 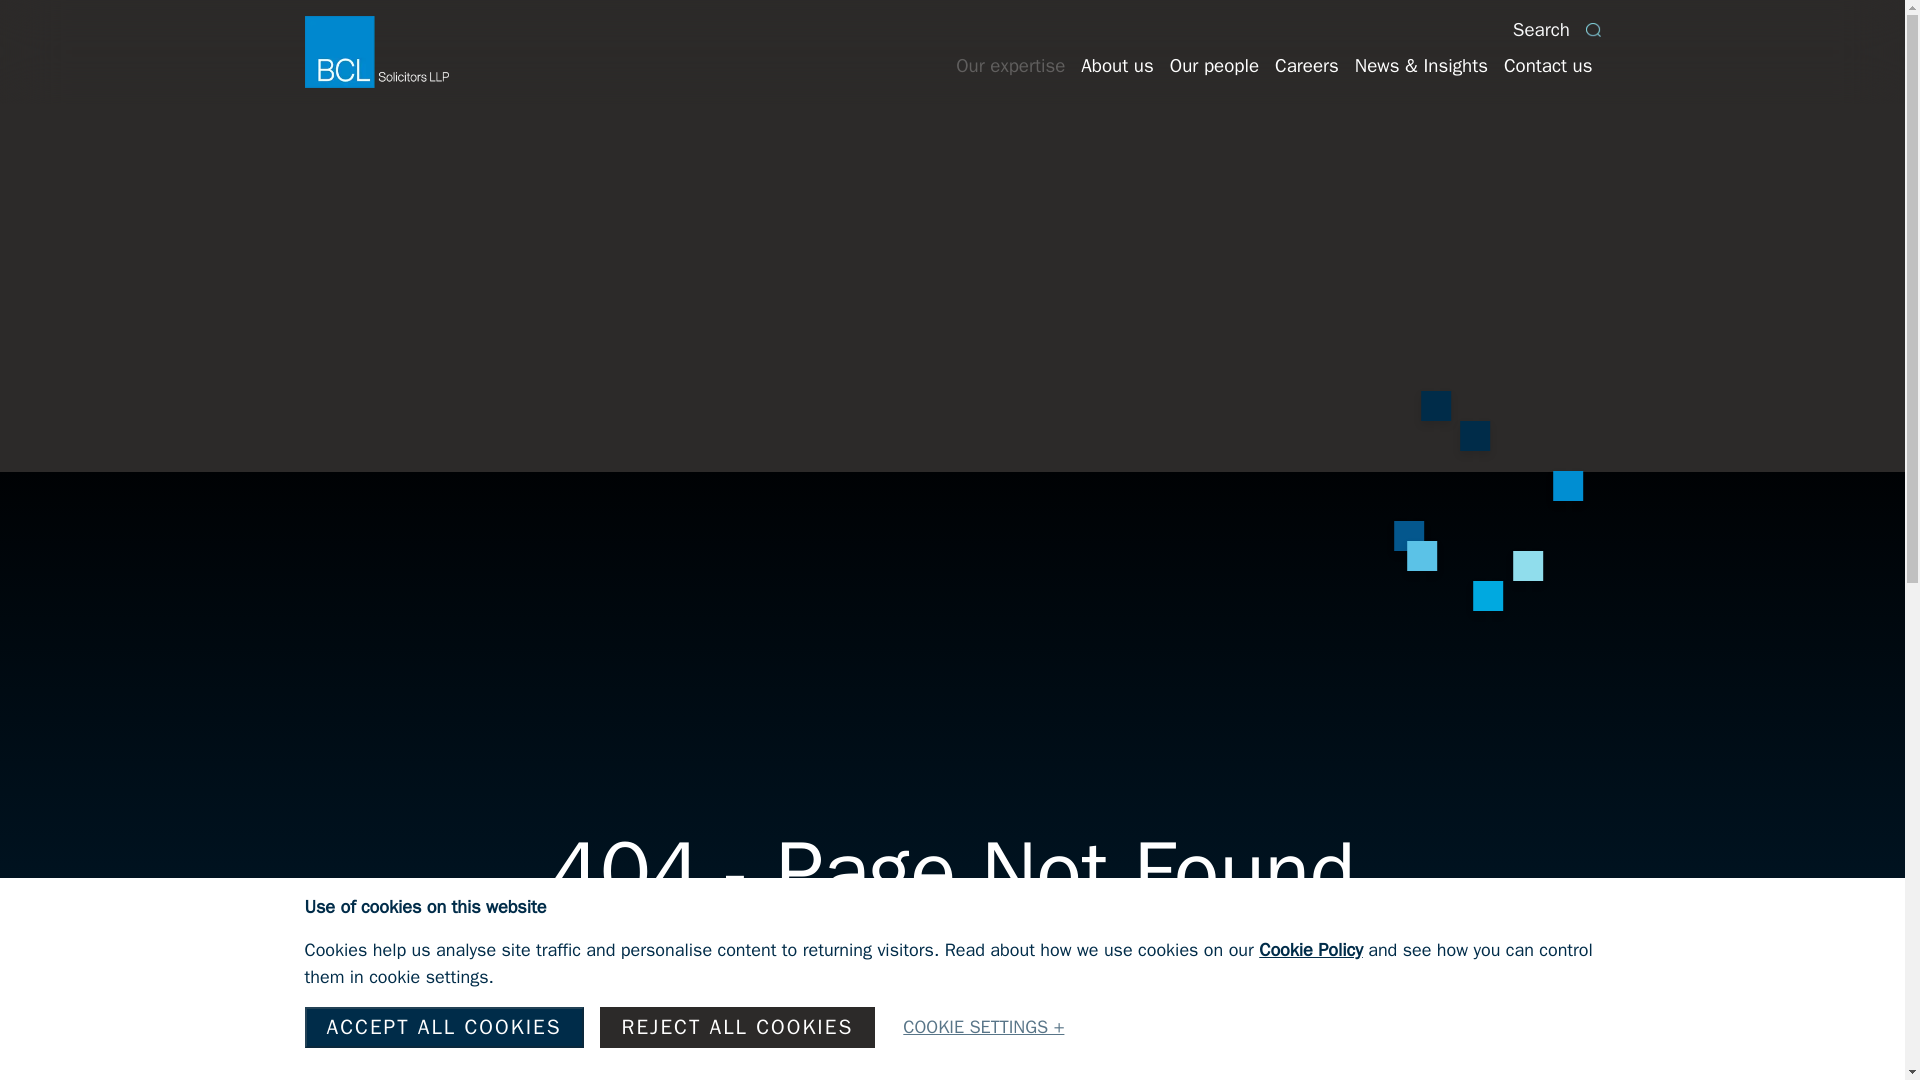 What do you see at coordinates (1311, 950) in the screenshot?
I see `Cookie Policy` at bounding box center [1311, 950].